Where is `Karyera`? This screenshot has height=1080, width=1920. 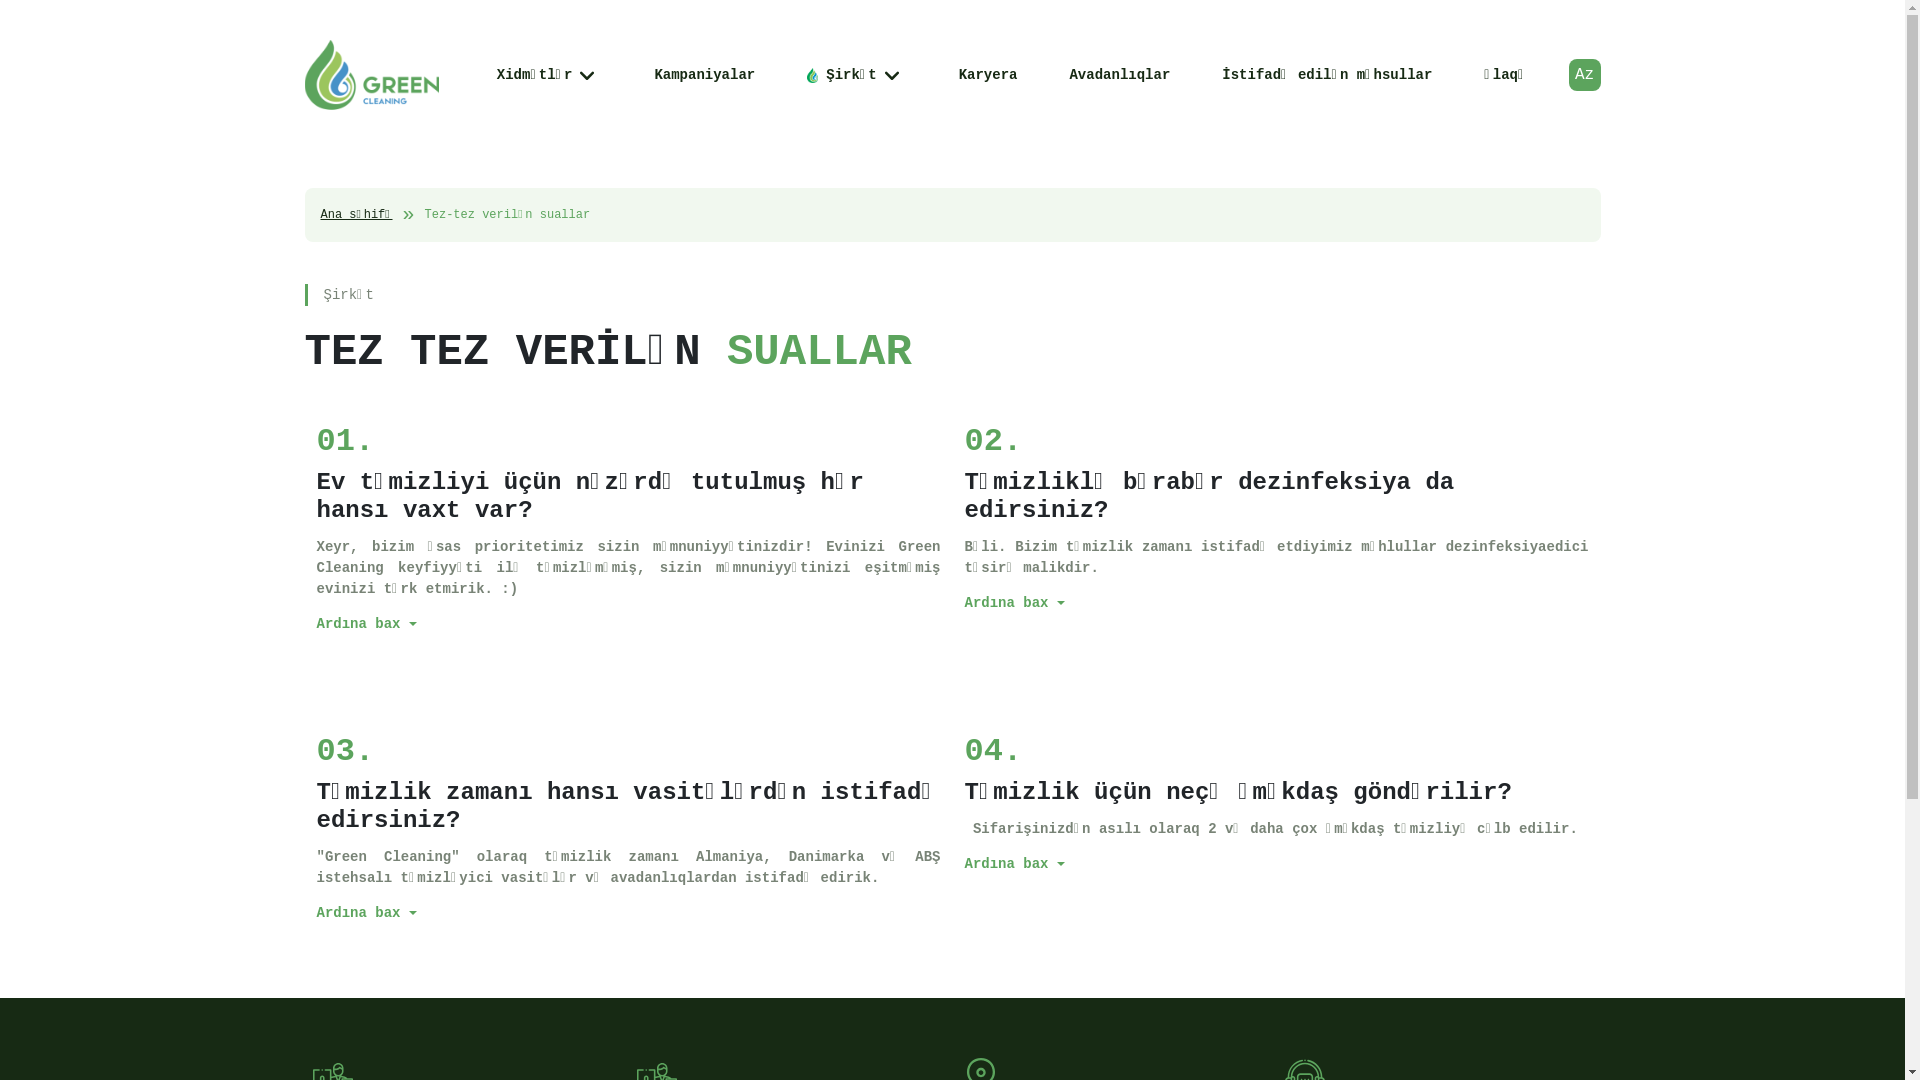 Karyera is located at coordinates (988, 74).